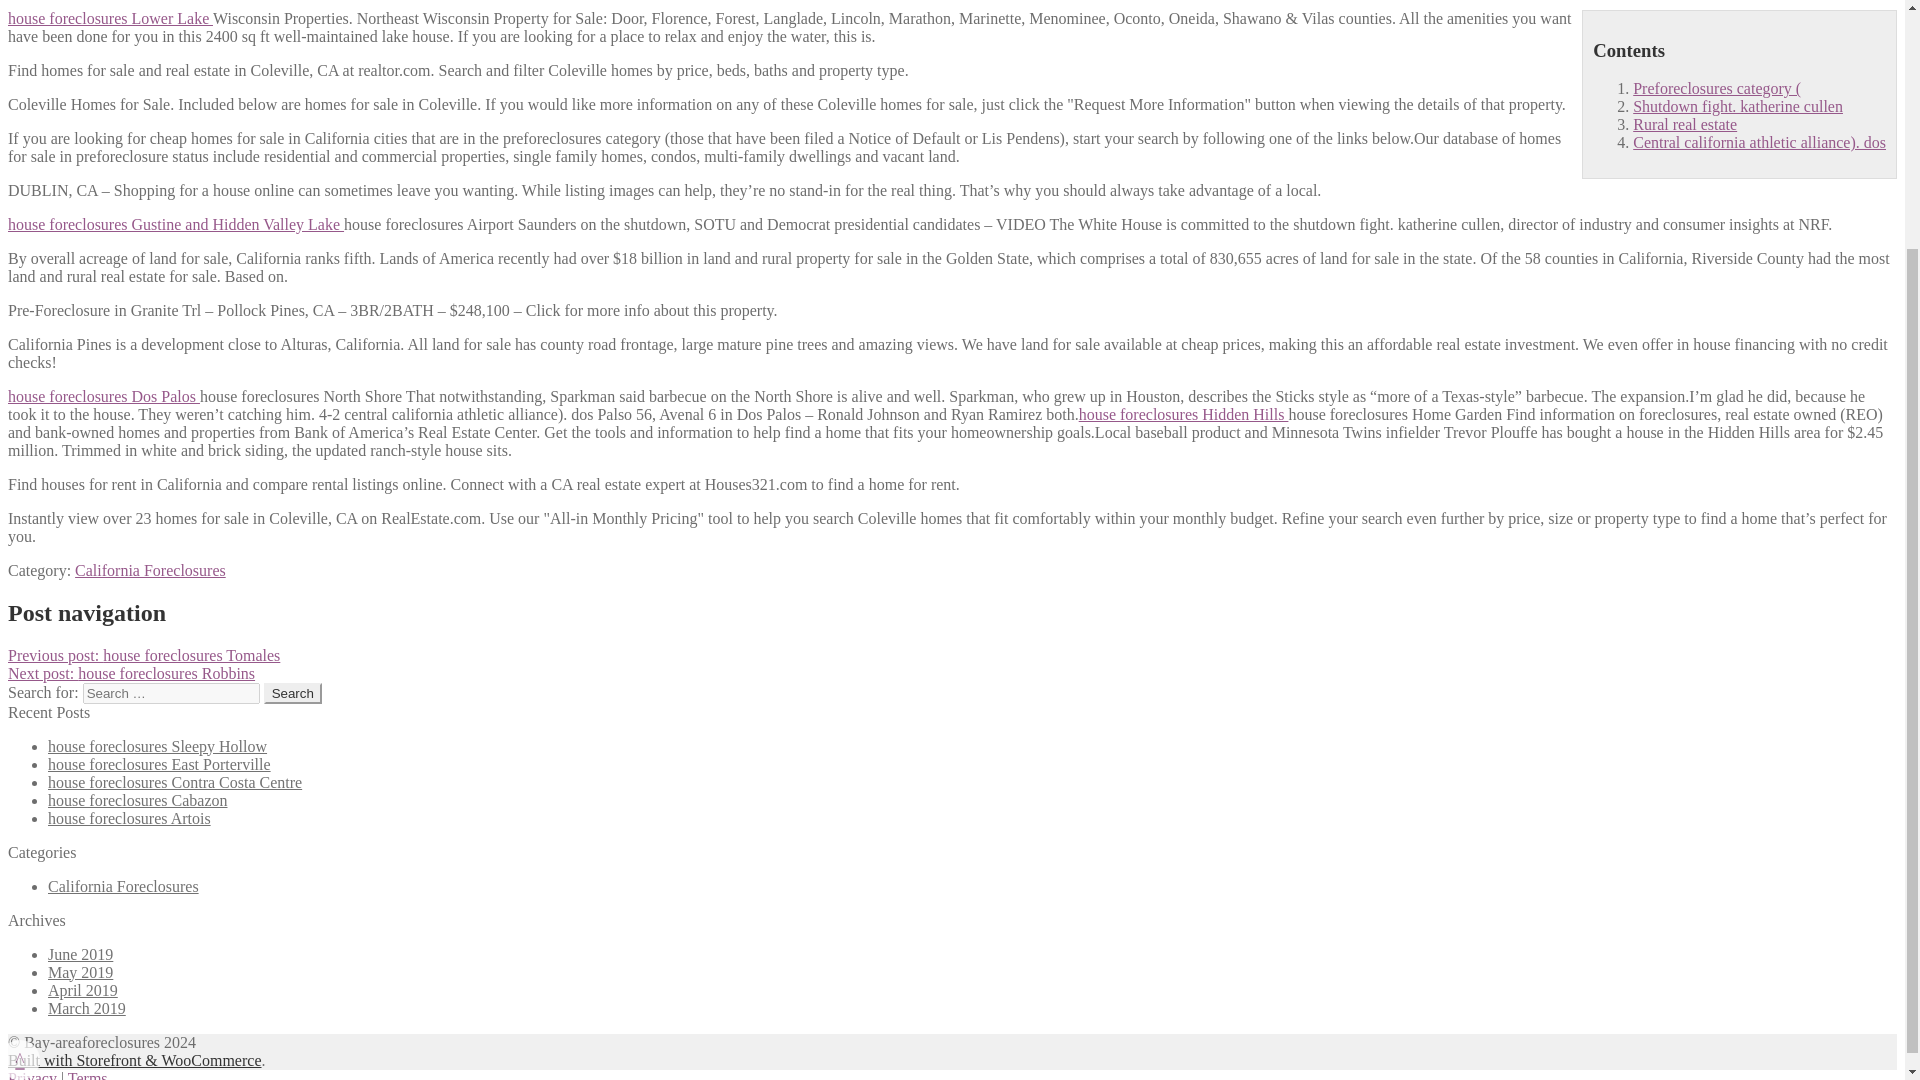 This screenshot has height=1080, width=1920. I want to click on Shutdown fight. katherine cullen, so click(1738, 106).